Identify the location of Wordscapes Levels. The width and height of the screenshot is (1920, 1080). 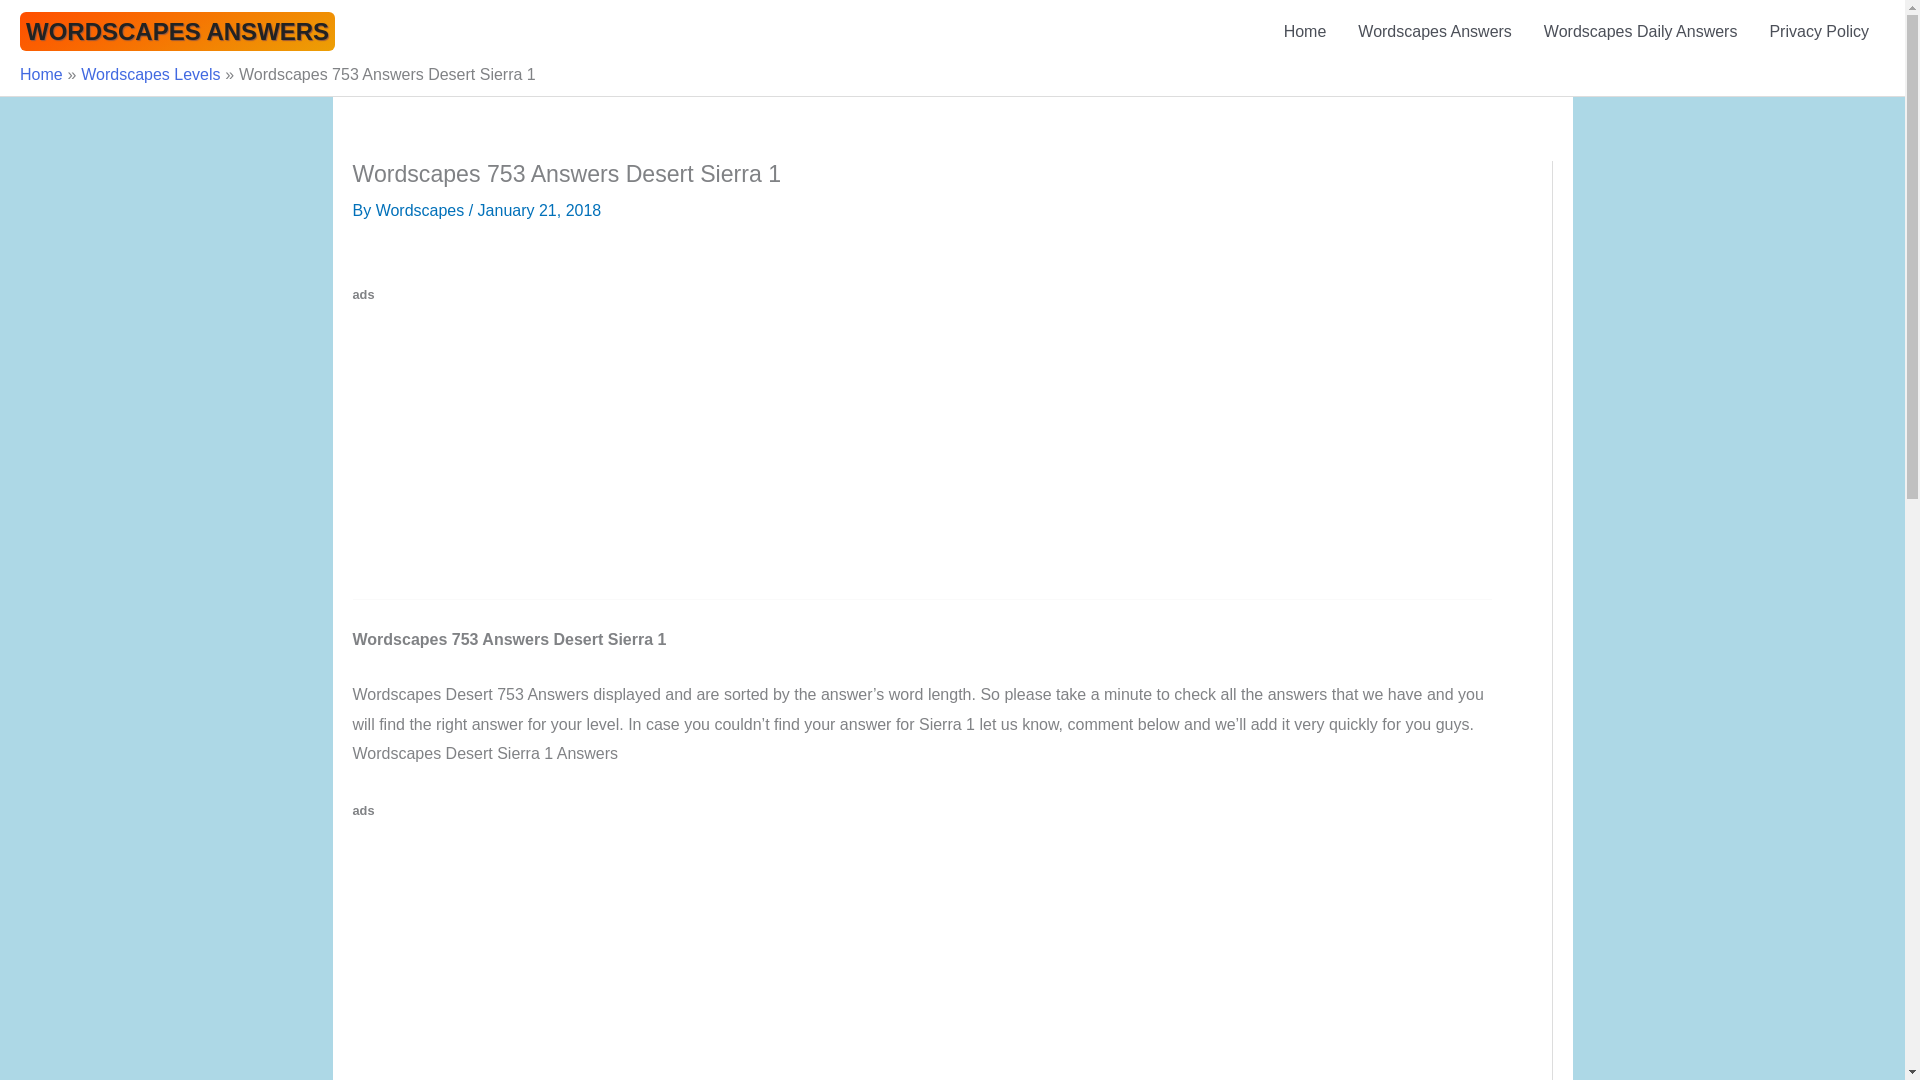
(150, 74).